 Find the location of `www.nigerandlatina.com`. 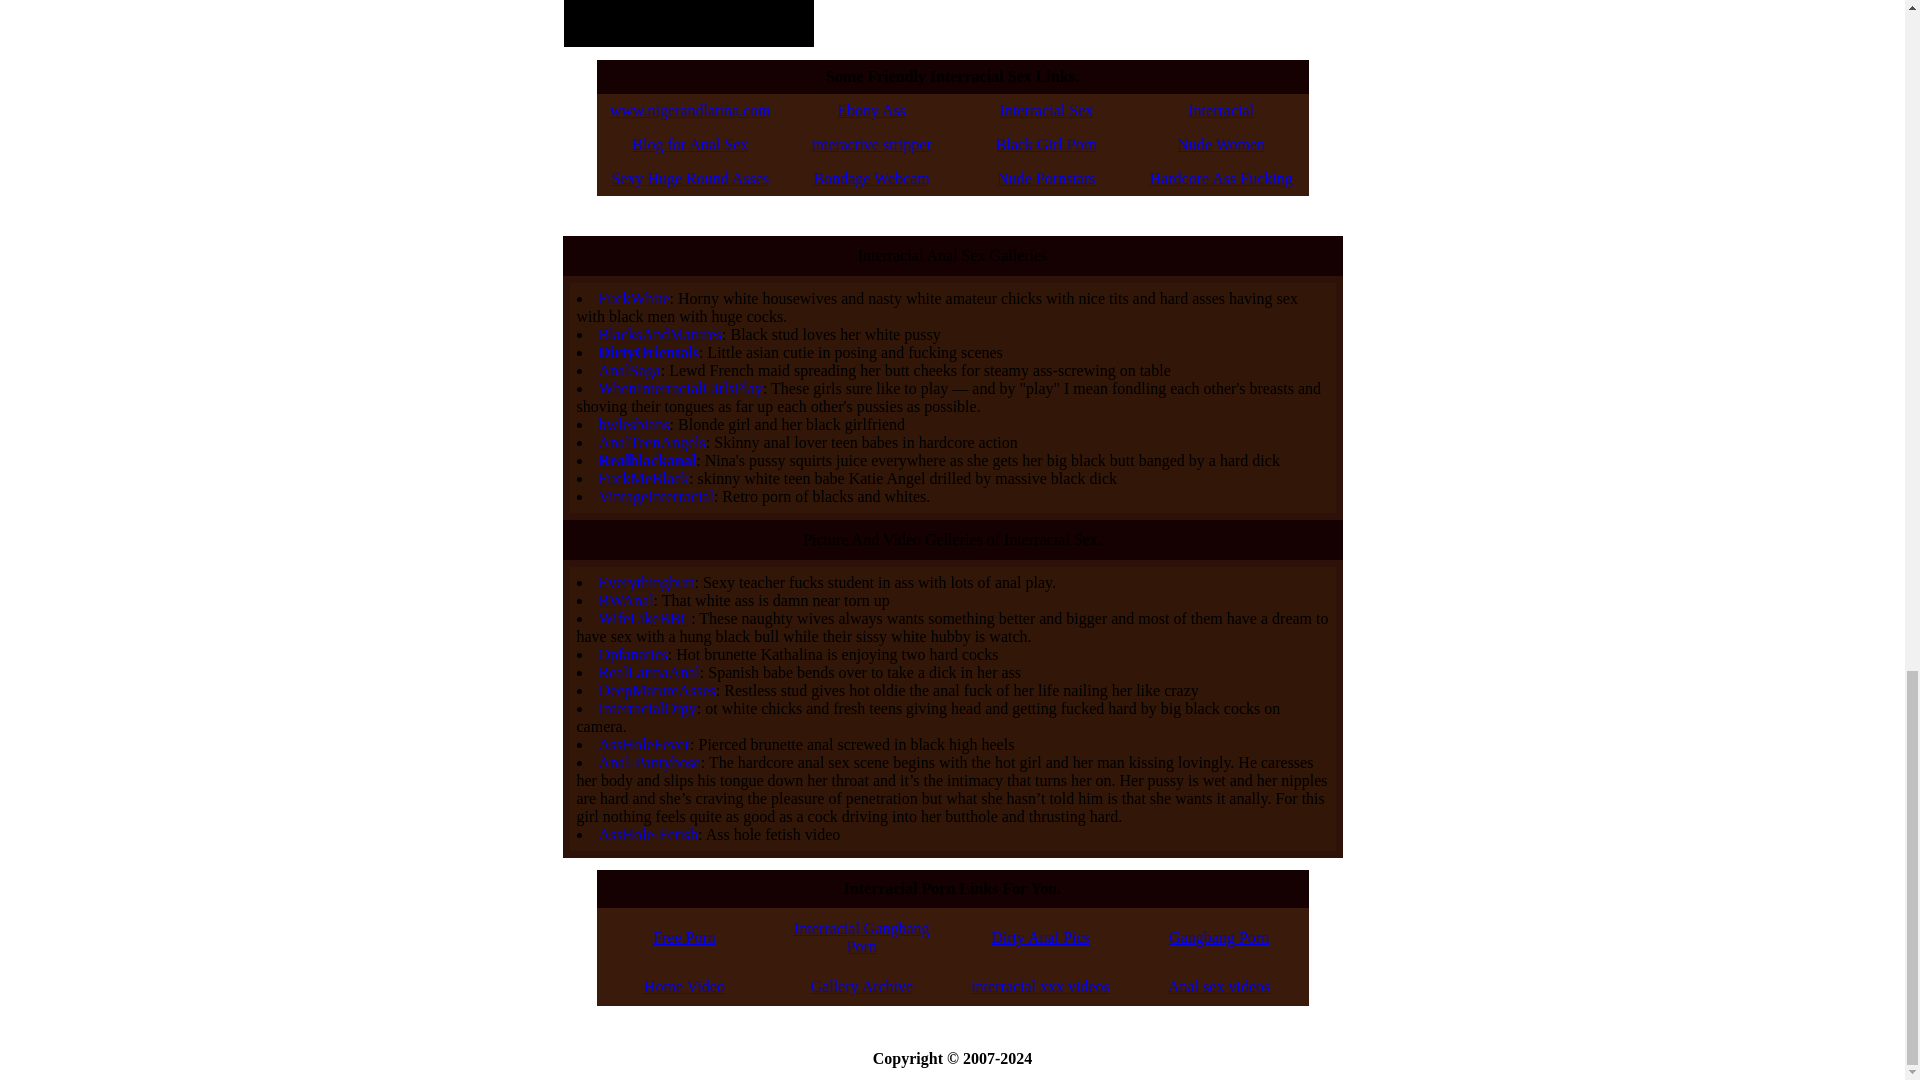

www.nigerandlatina.com is located at coordinates (690, 110).